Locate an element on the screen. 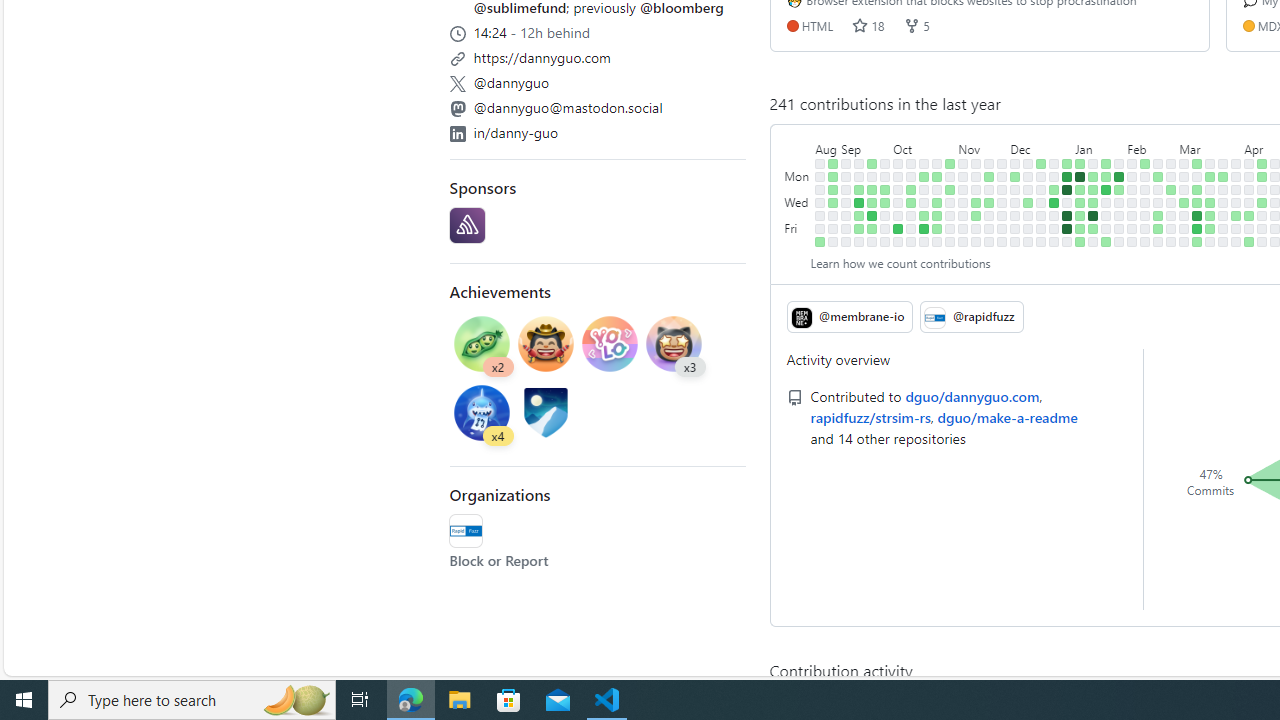  No contributions on February 7th. is located at coordinates (1132, 202).